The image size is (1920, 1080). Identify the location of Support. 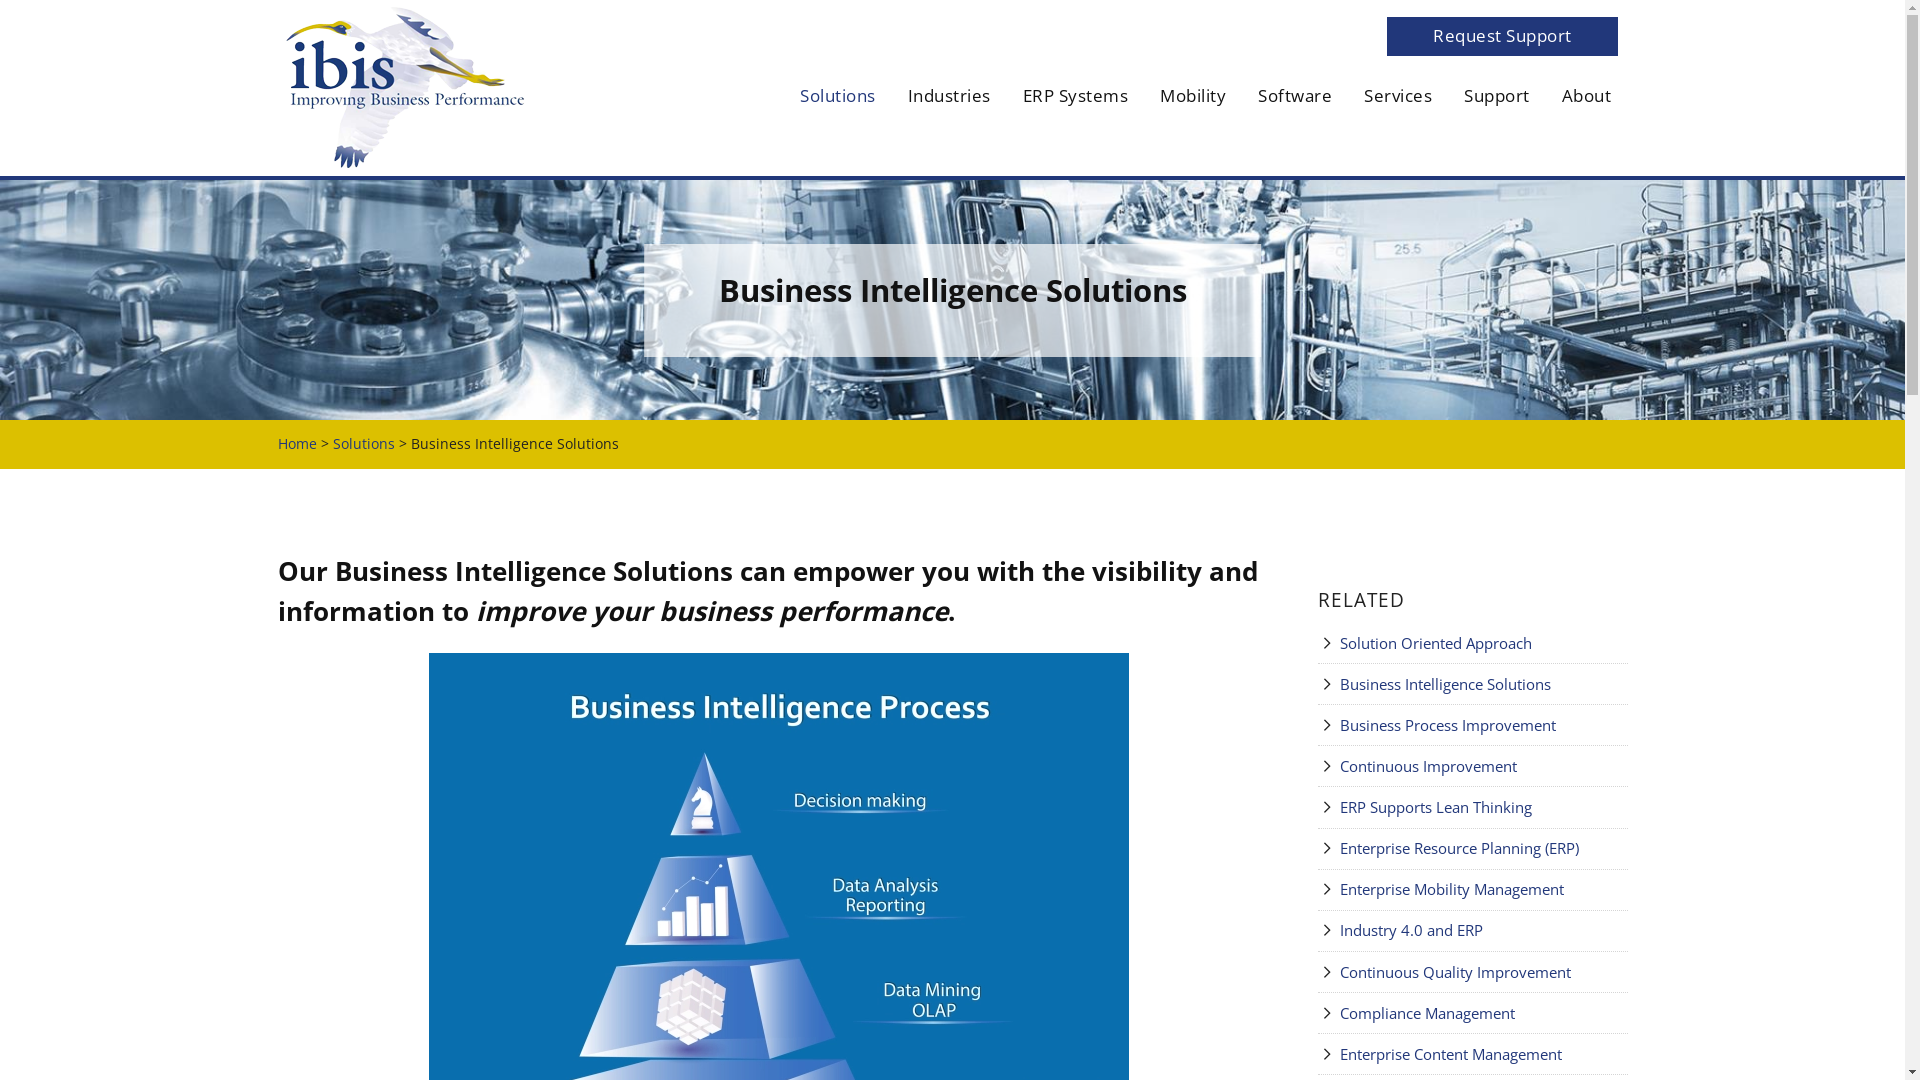
(1498, 96).